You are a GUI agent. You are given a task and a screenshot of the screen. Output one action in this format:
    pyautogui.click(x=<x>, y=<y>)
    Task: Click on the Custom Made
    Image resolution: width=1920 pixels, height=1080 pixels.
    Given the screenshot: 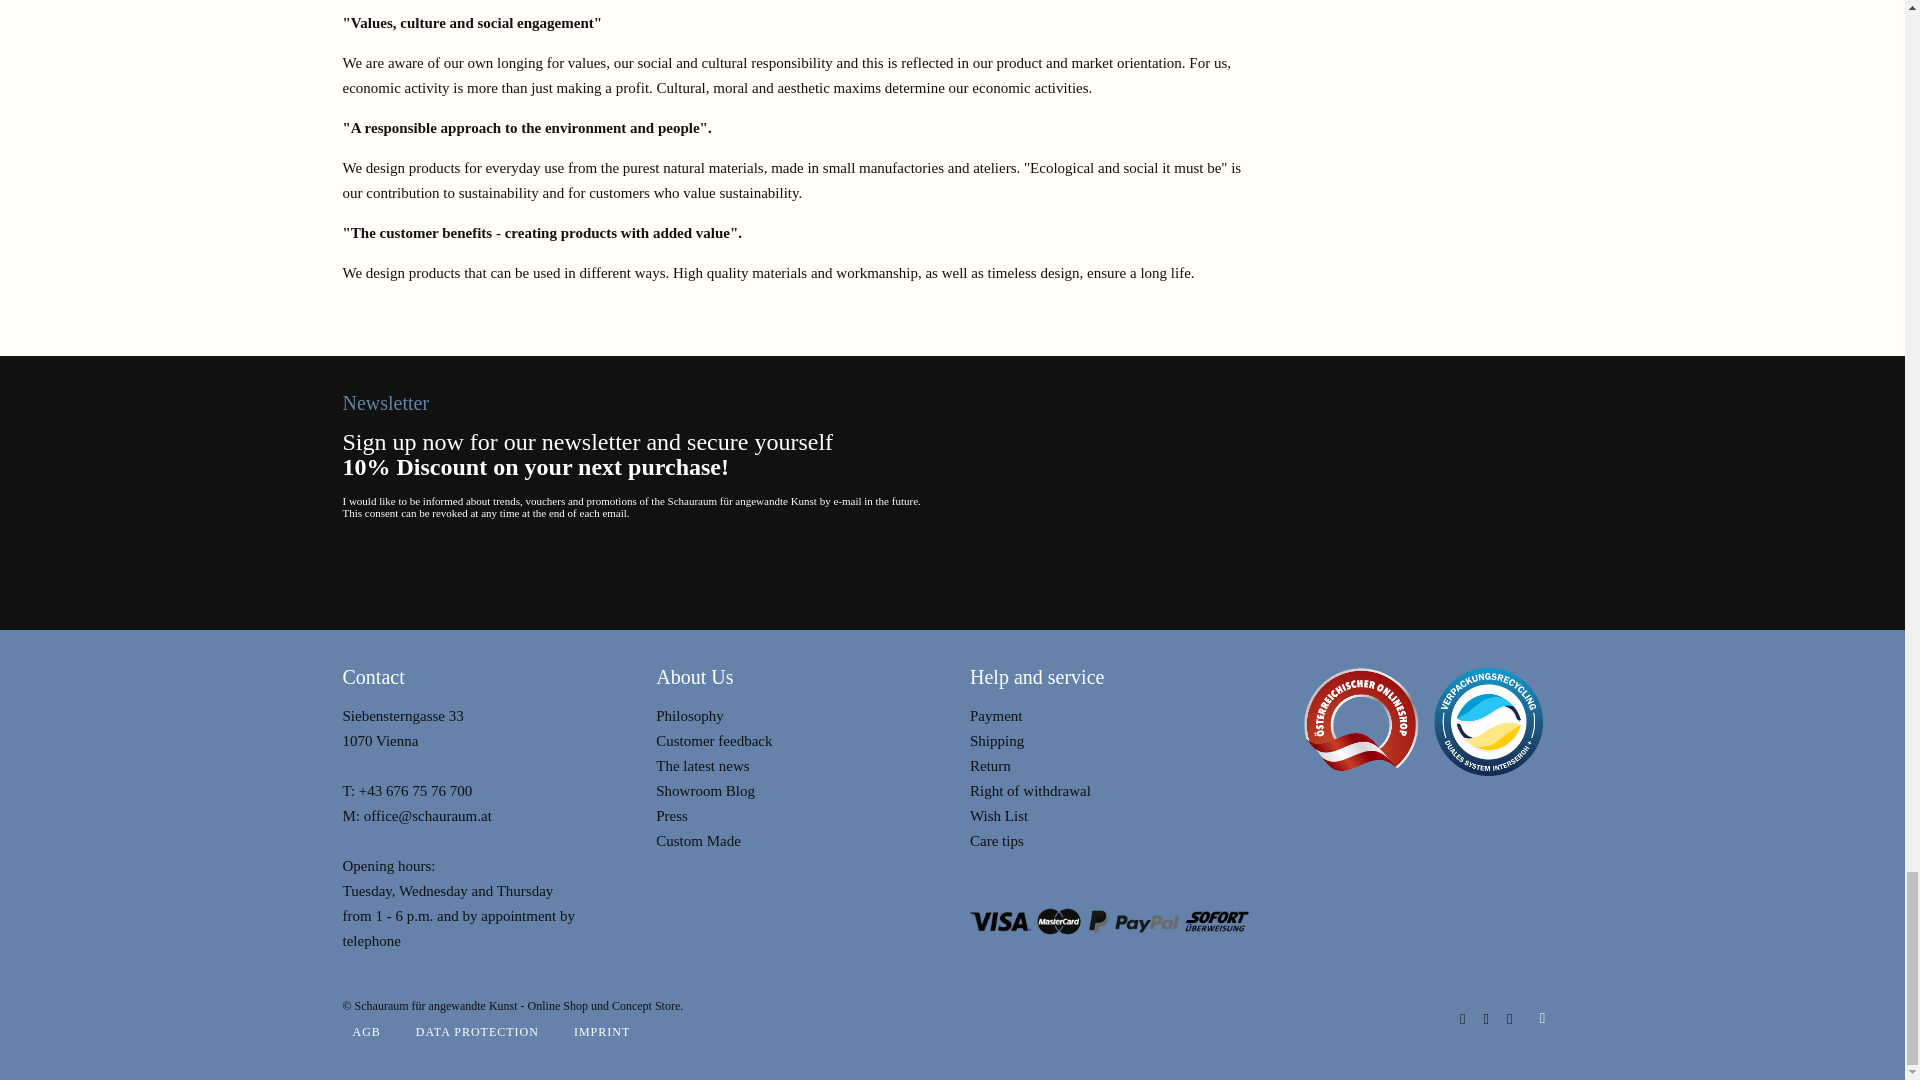 What is the action you would take?
    pyautogui.click(x=698, y=840)
    